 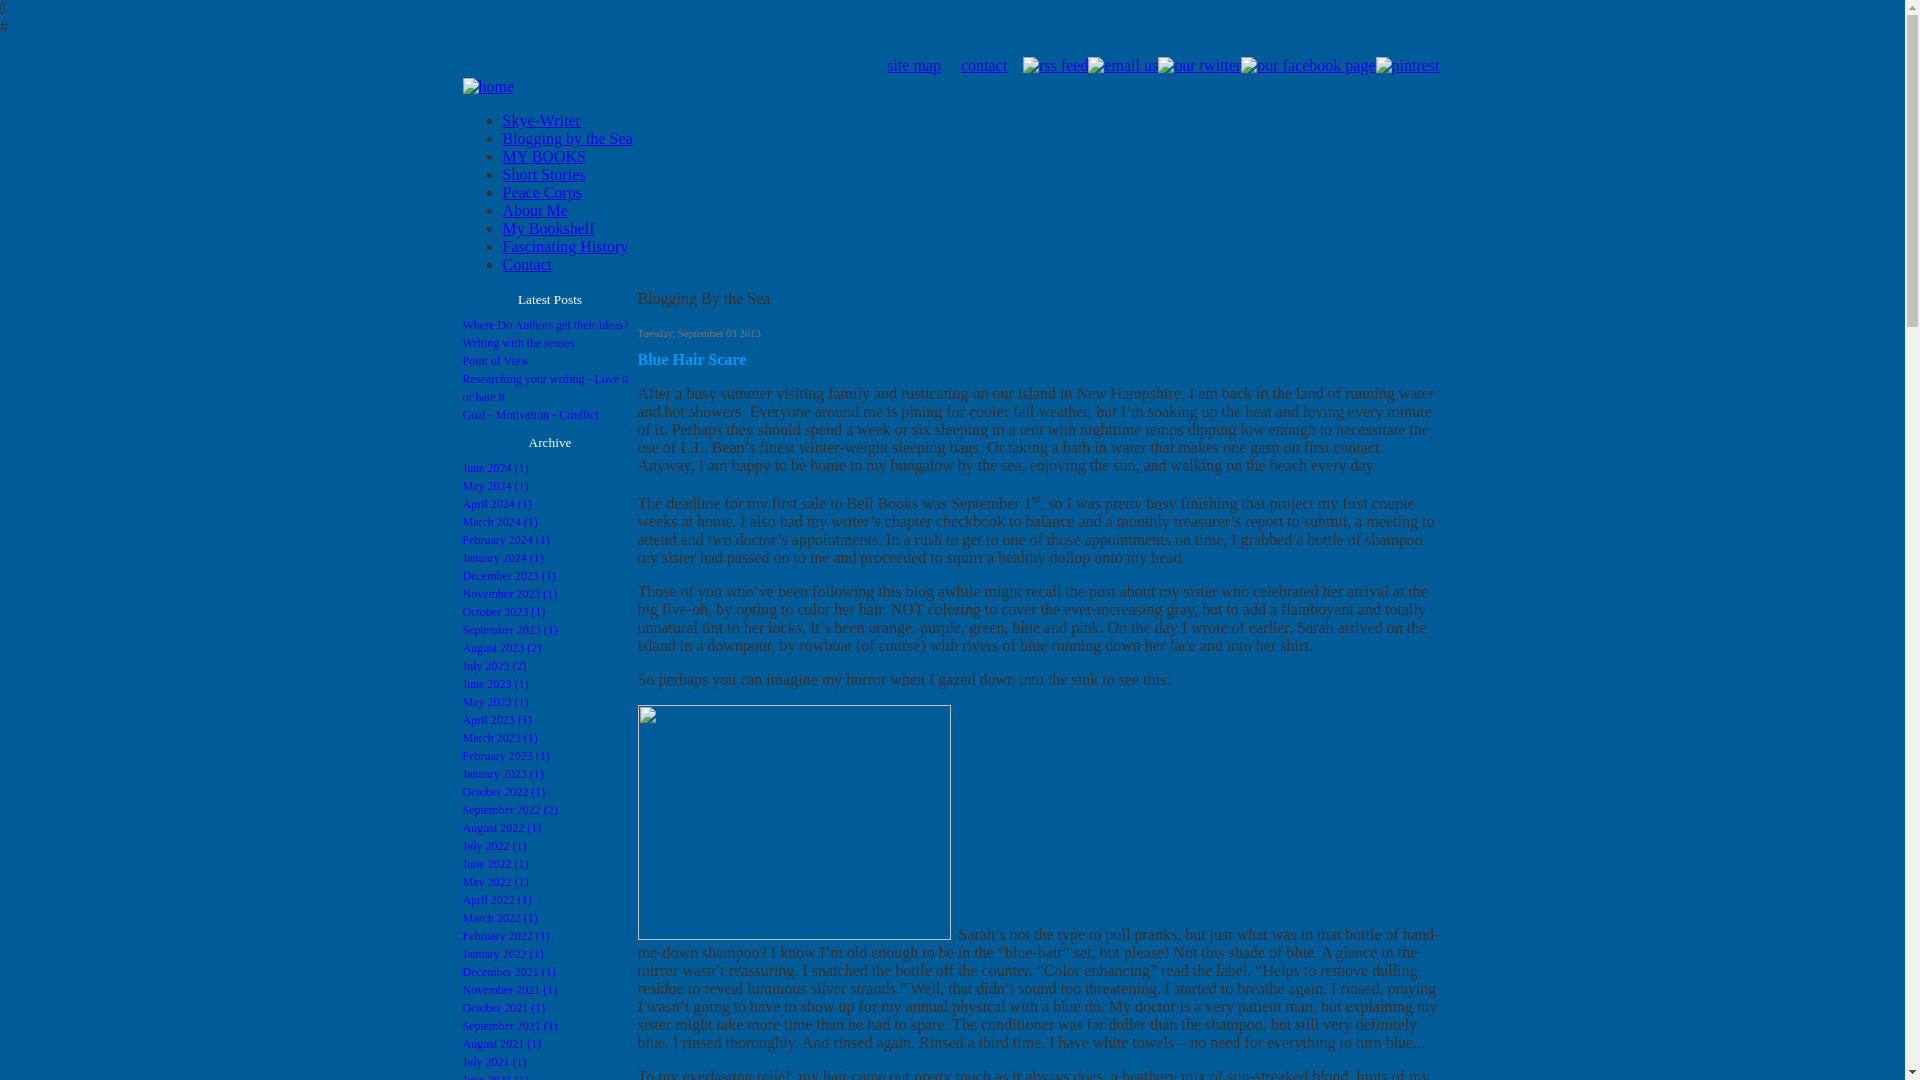 I want to click on Researching your writing - Love it or hate it, so click(x=544, y=387).